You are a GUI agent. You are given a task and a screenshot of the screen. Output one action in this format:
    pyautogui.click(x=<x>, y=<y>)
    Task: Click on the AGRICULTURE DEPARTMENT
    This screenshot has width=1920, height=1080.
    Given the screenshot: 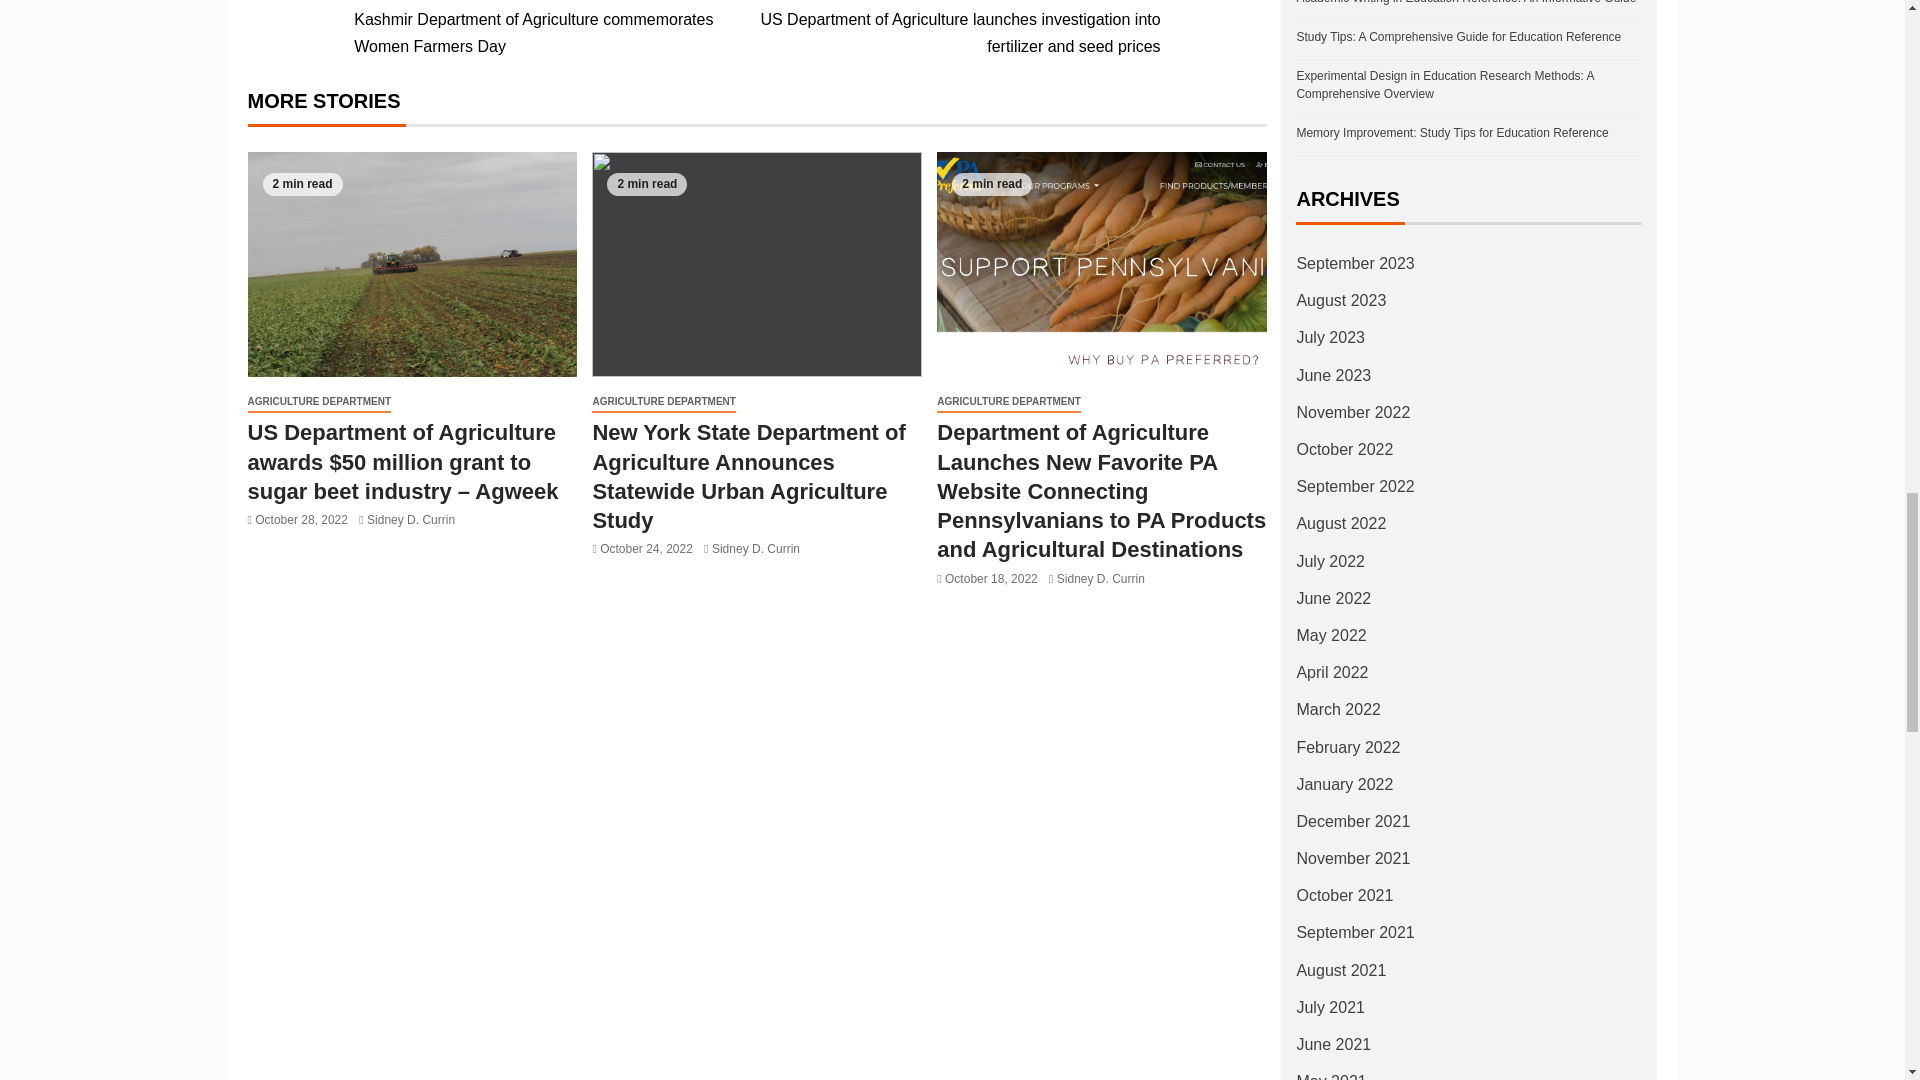 What is the action you would take?
    pyautogui.click(x=319, y=402)
    